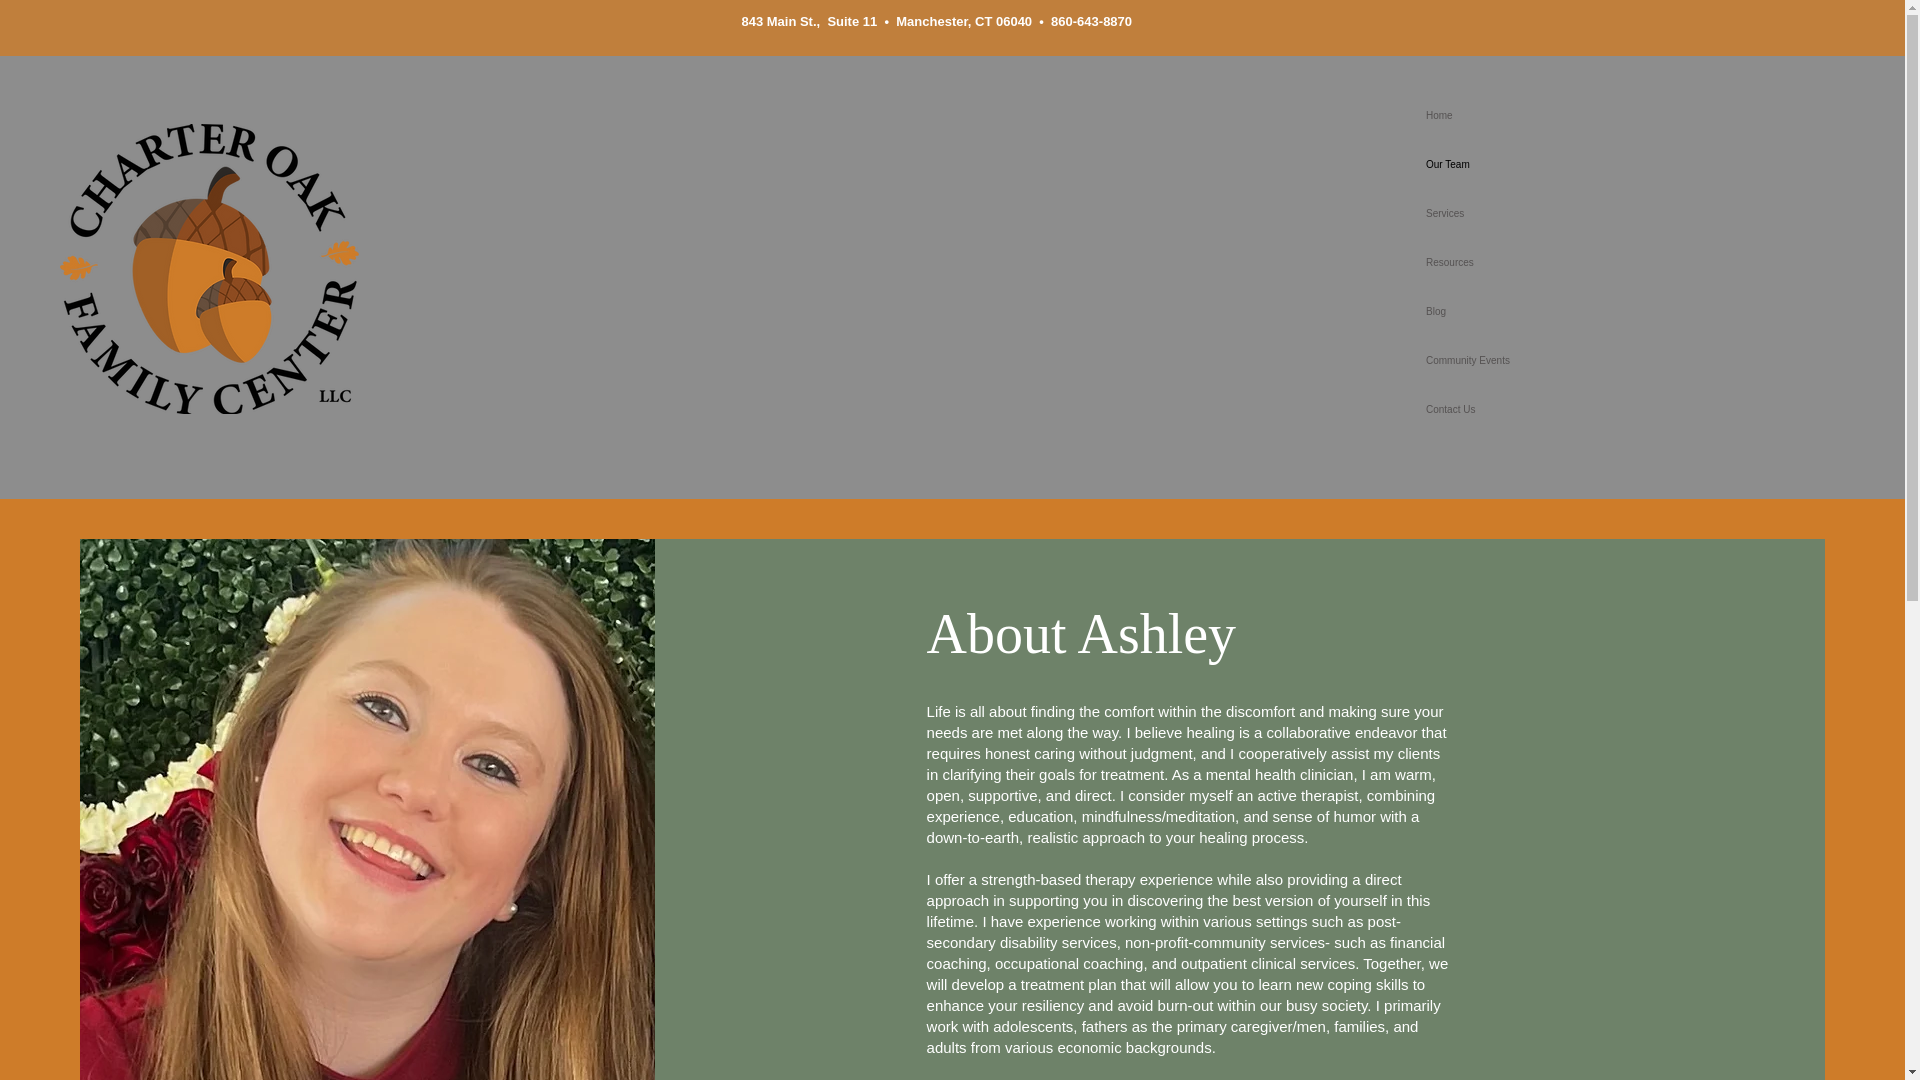  I want to click on Home, so click(1526, 115).